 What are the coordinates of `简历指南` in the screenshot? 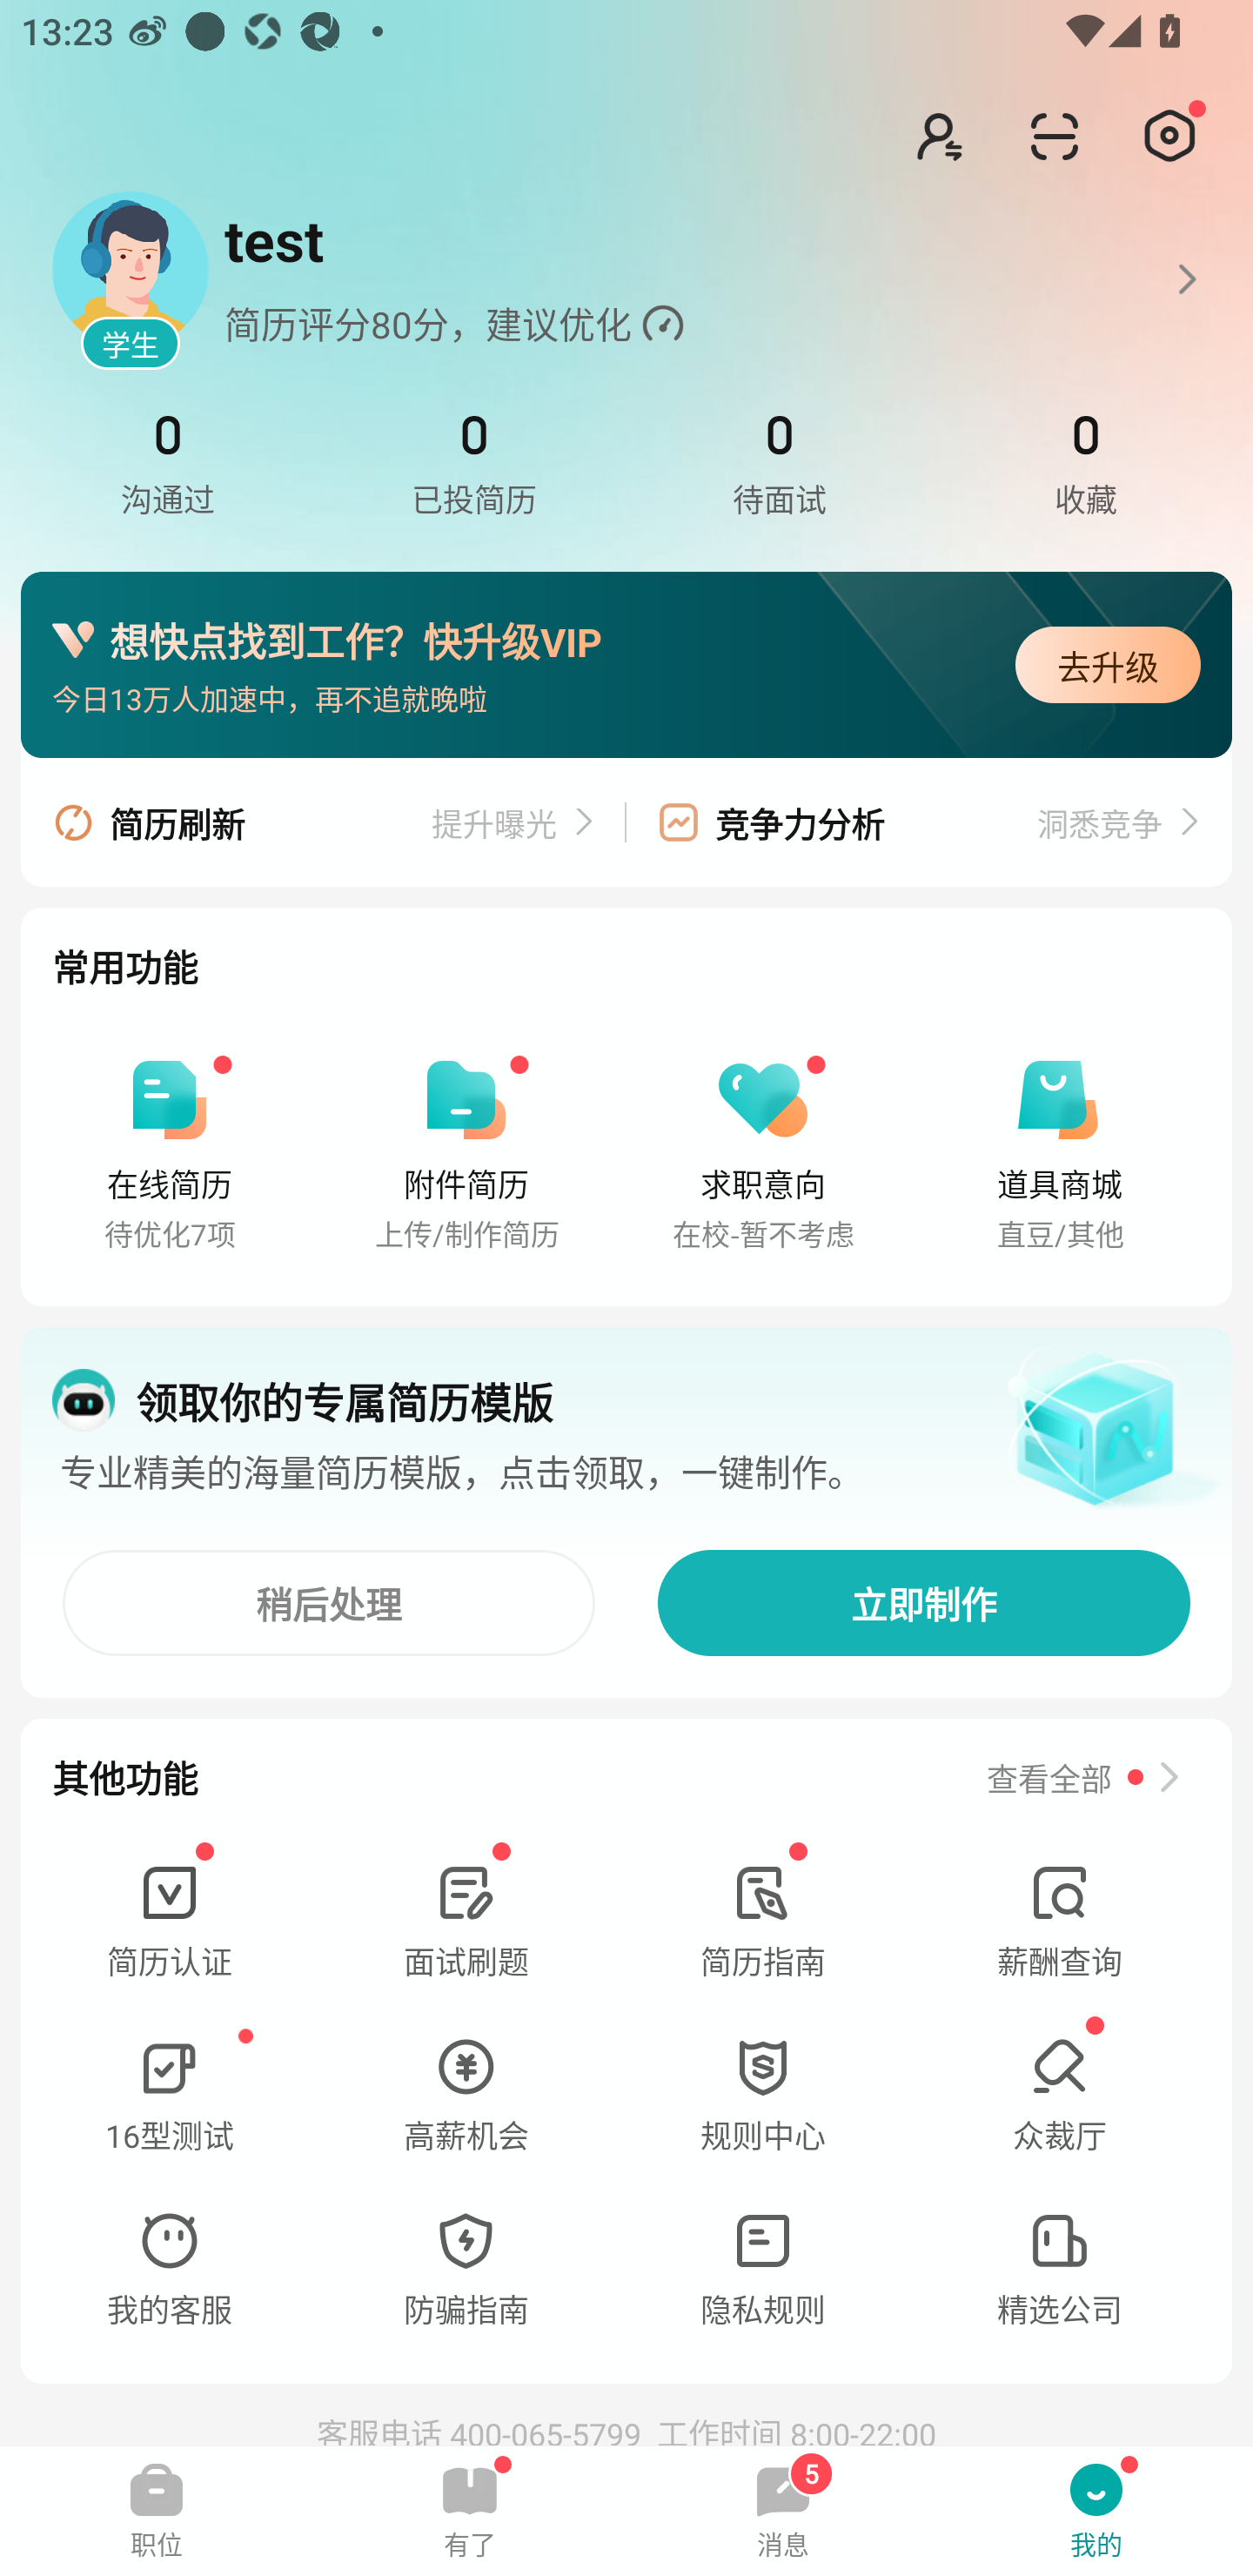 It's located at (762, 1923).